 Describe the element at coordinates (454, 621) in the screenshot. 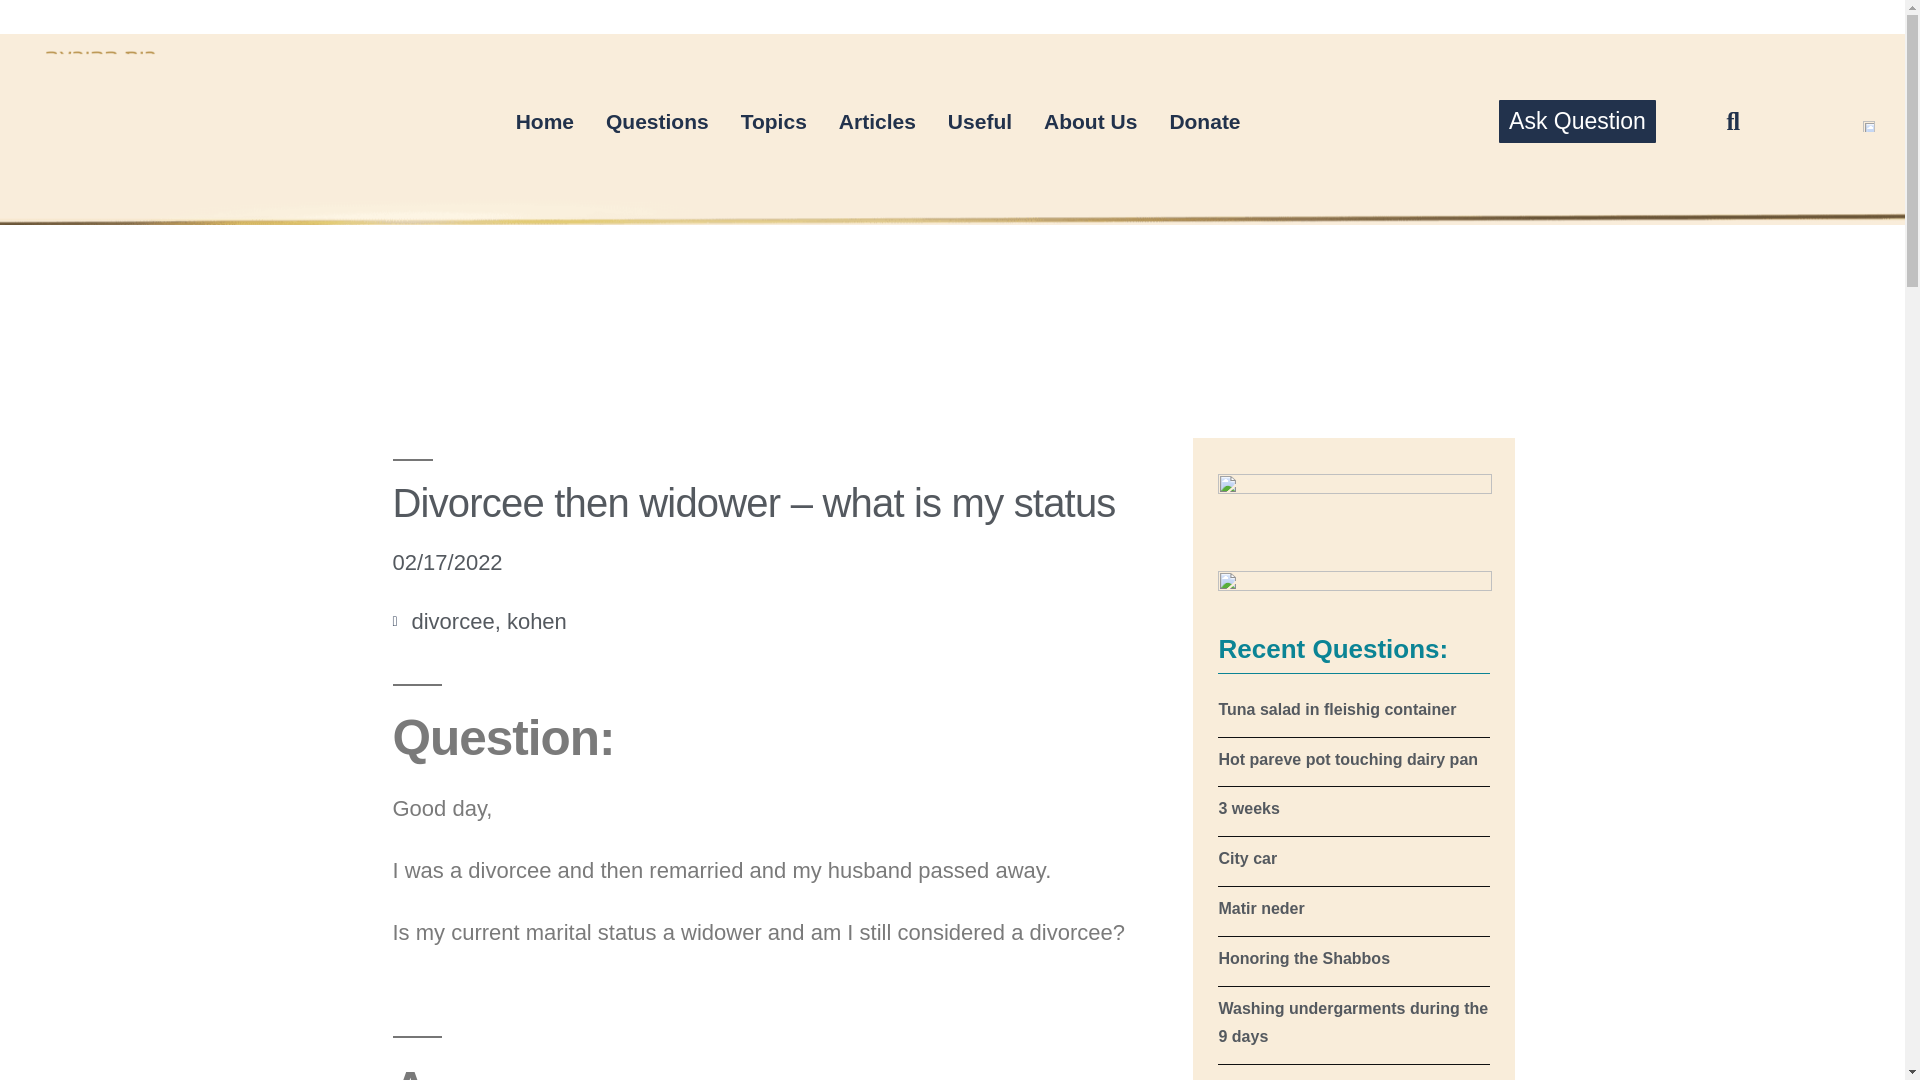

I see `divorcee` at that location.